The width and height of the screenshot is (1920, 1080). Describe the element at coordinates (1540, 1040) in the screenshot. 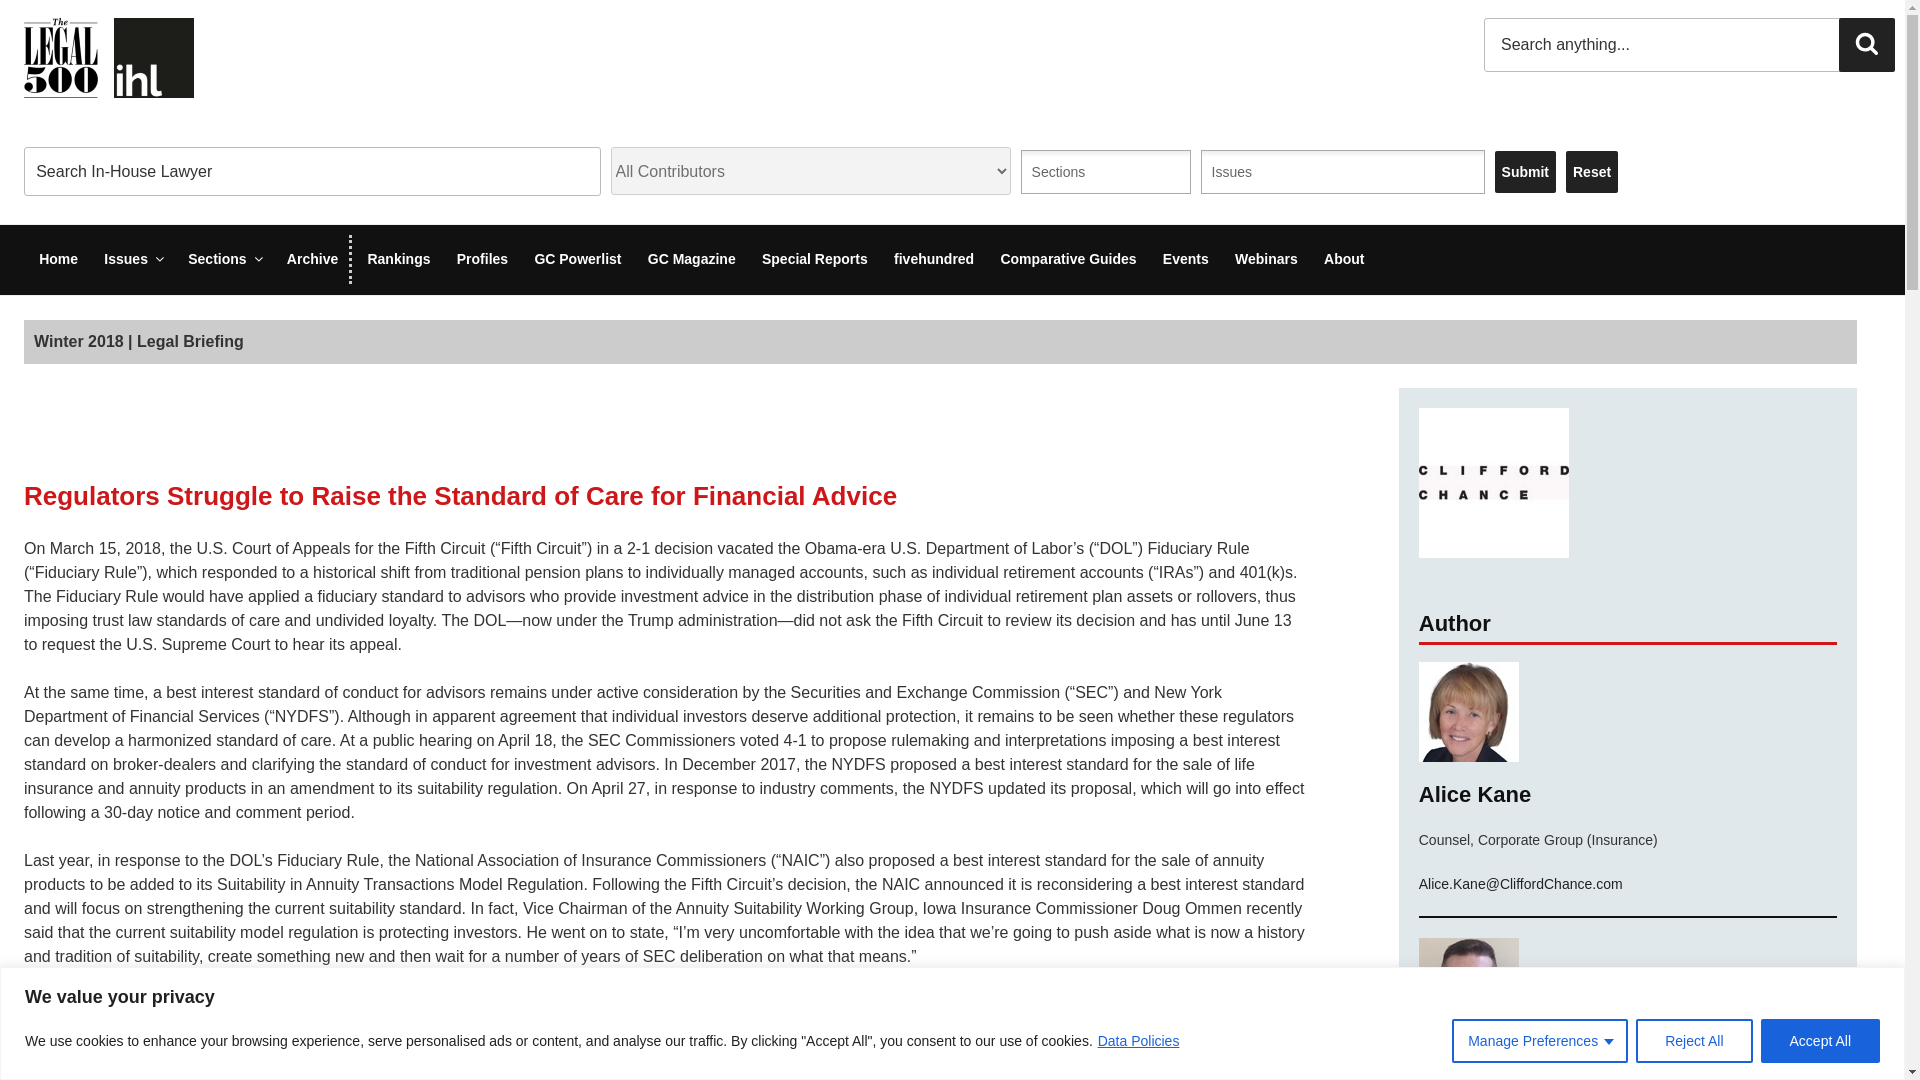

I see `Manage Preferences` at that location.